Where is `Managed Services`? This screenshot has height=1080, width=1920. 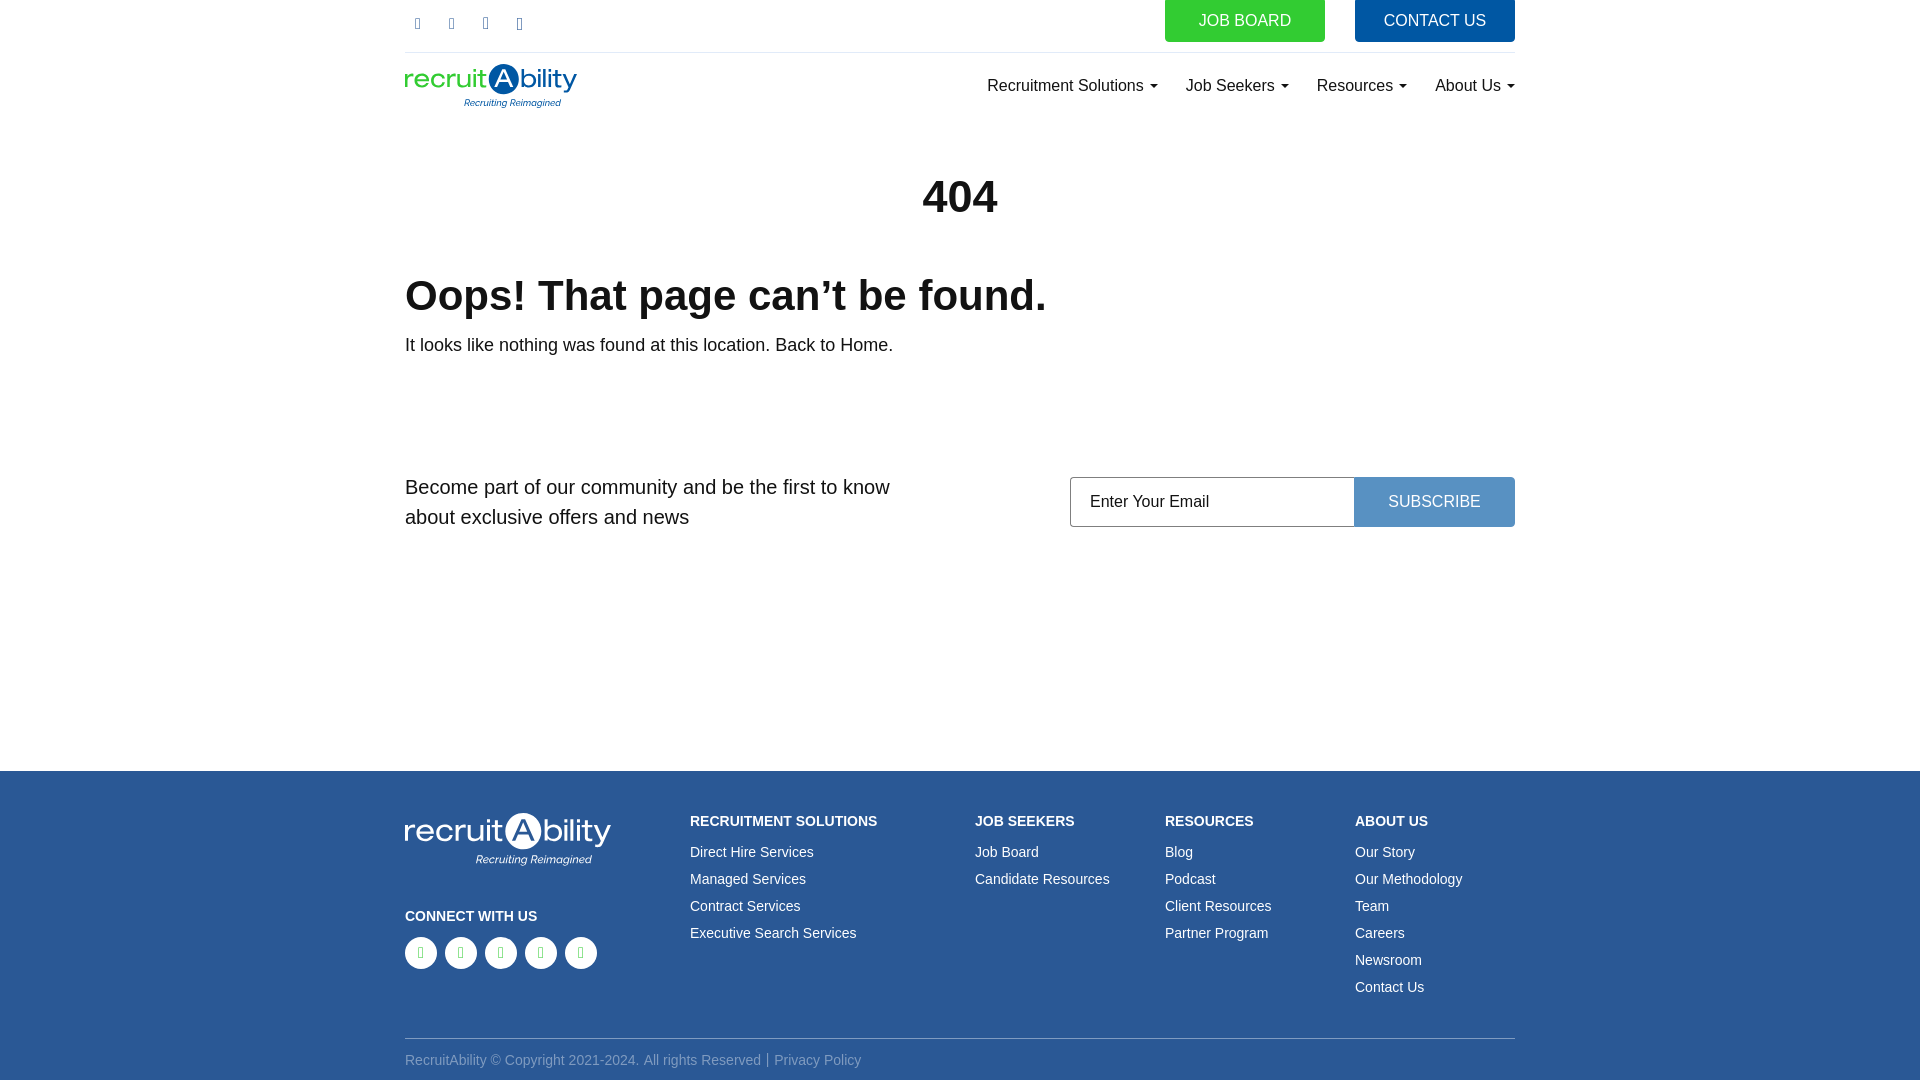
Managed Services is located at coordinates (748, 878).